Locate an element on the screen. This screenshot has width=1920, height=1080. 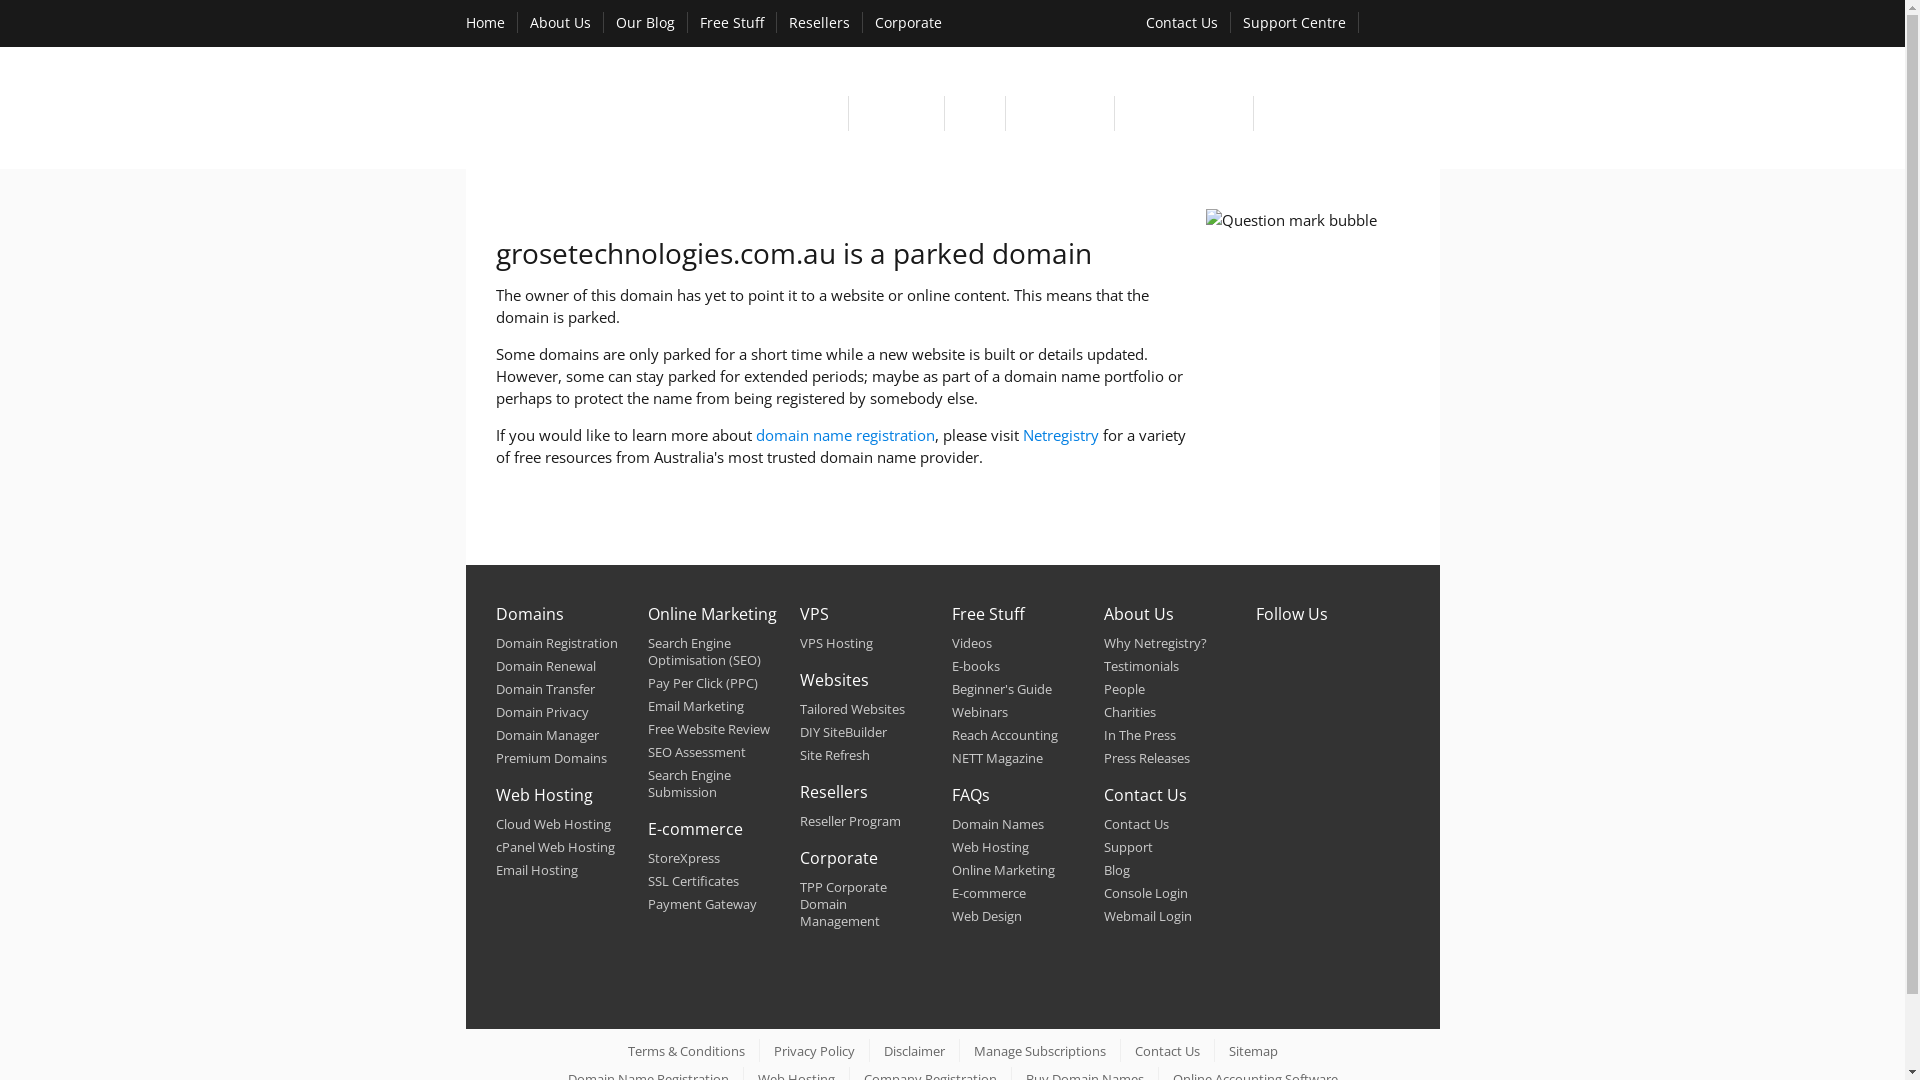
cPanel Web Hosting is located at coordinates (556, 847).